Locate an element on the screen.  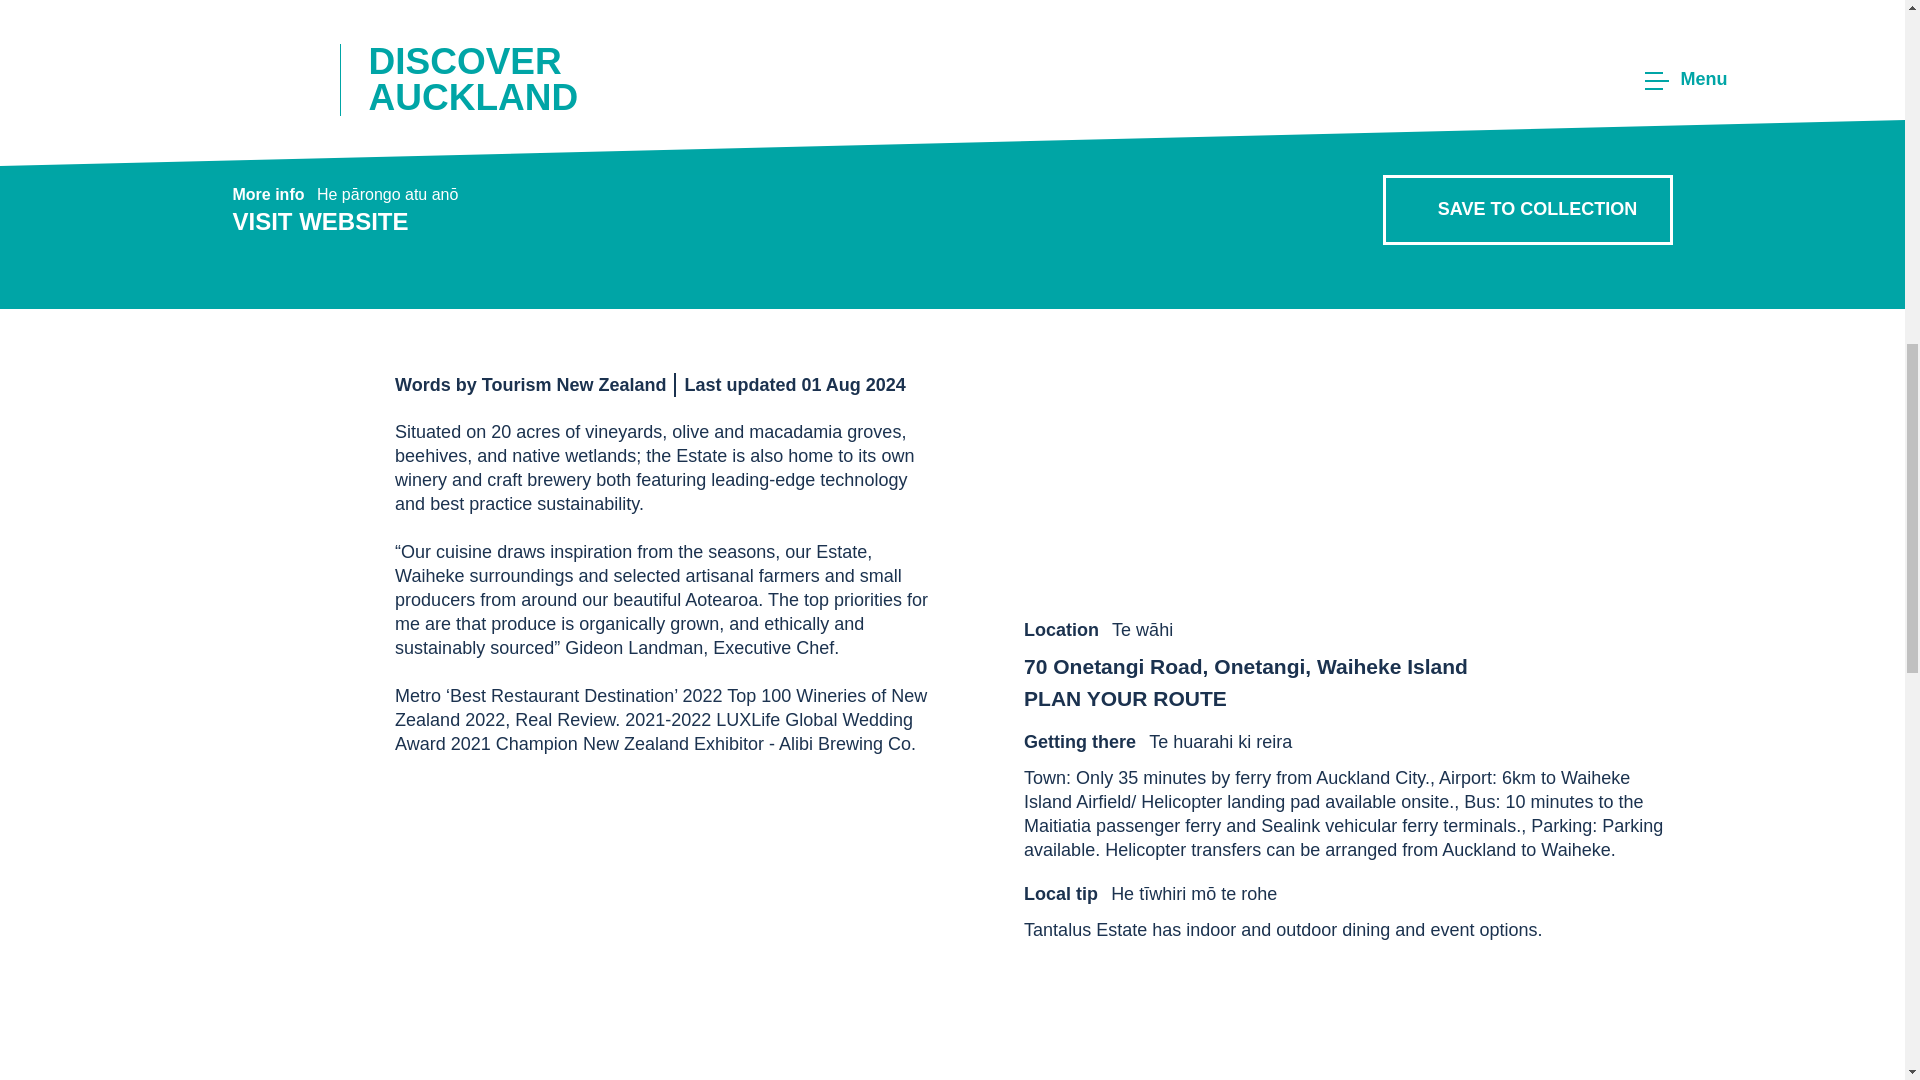
SAVE TO COLLECTION is located at coordinates (1527, 210).